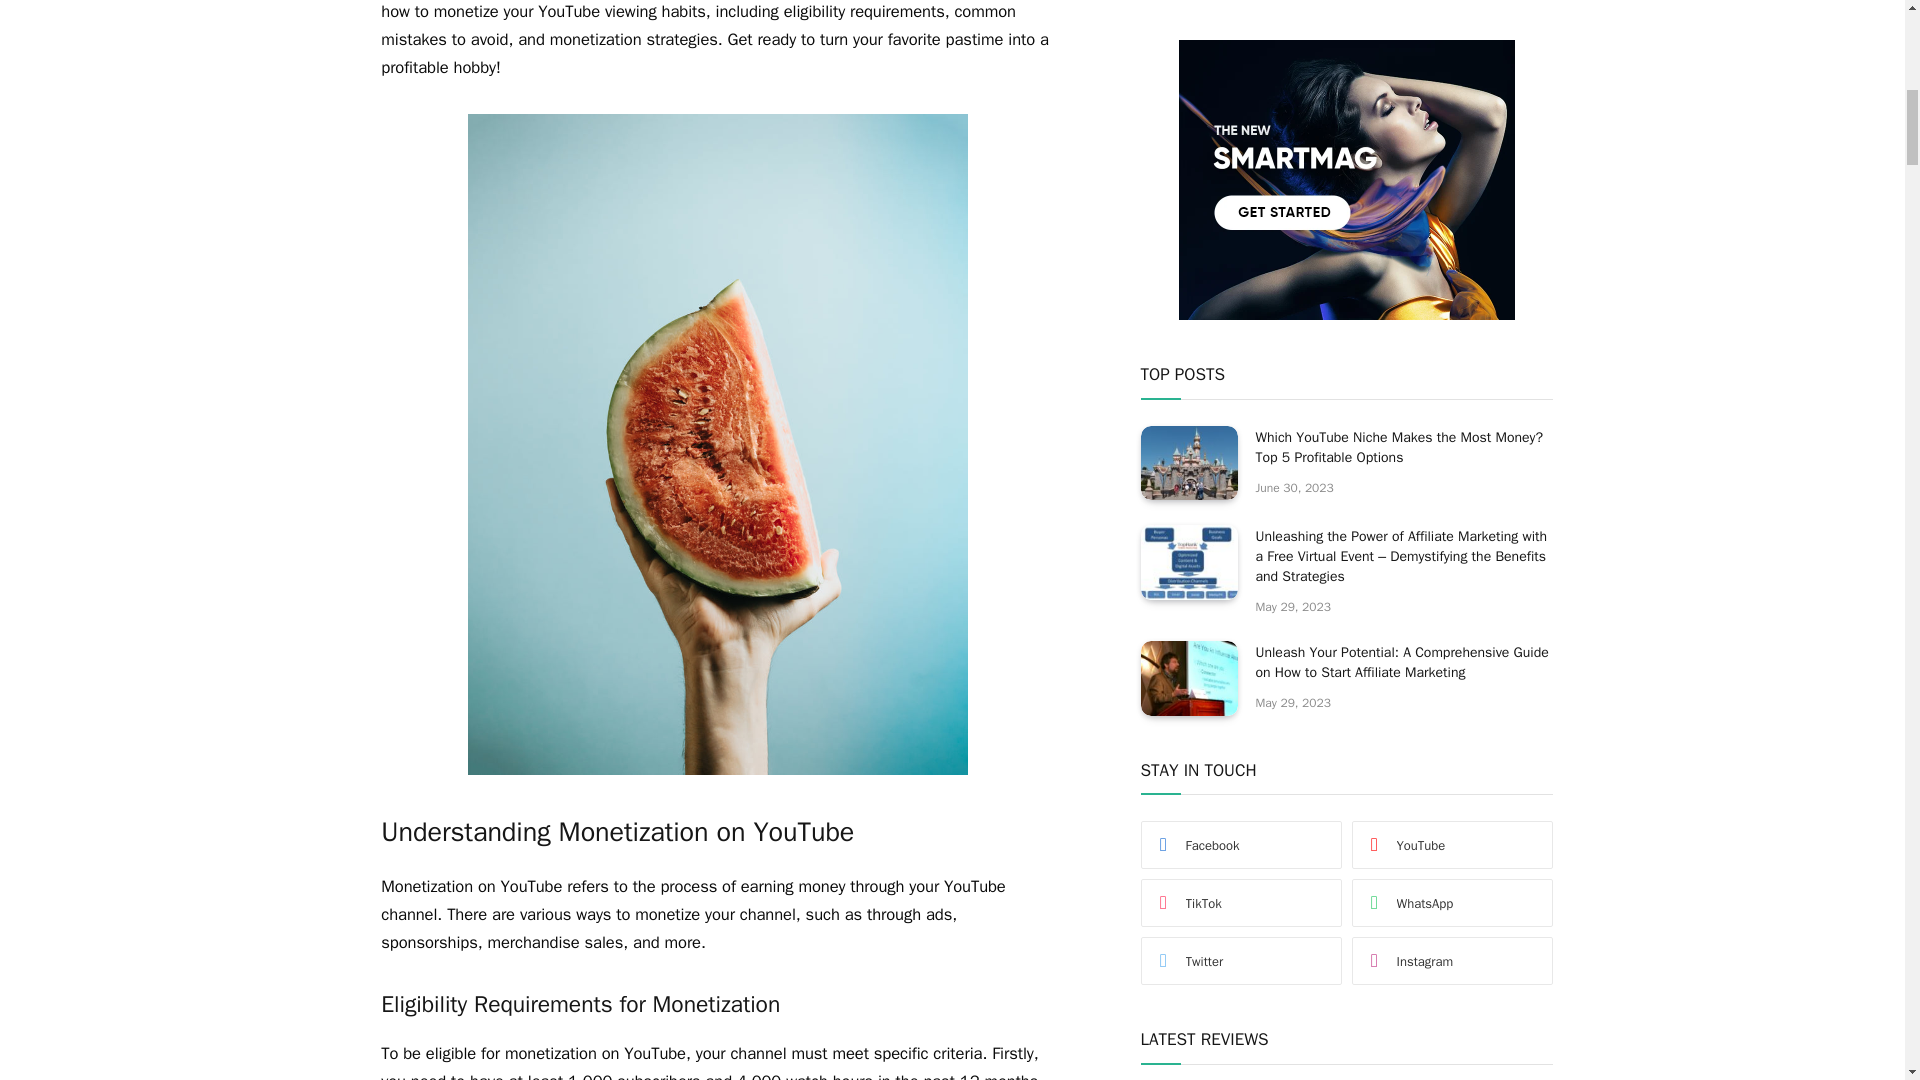  What do you see at coordinates (1206, 770) in the screenshot?
I see `on` at bounding box center [1206, 770].